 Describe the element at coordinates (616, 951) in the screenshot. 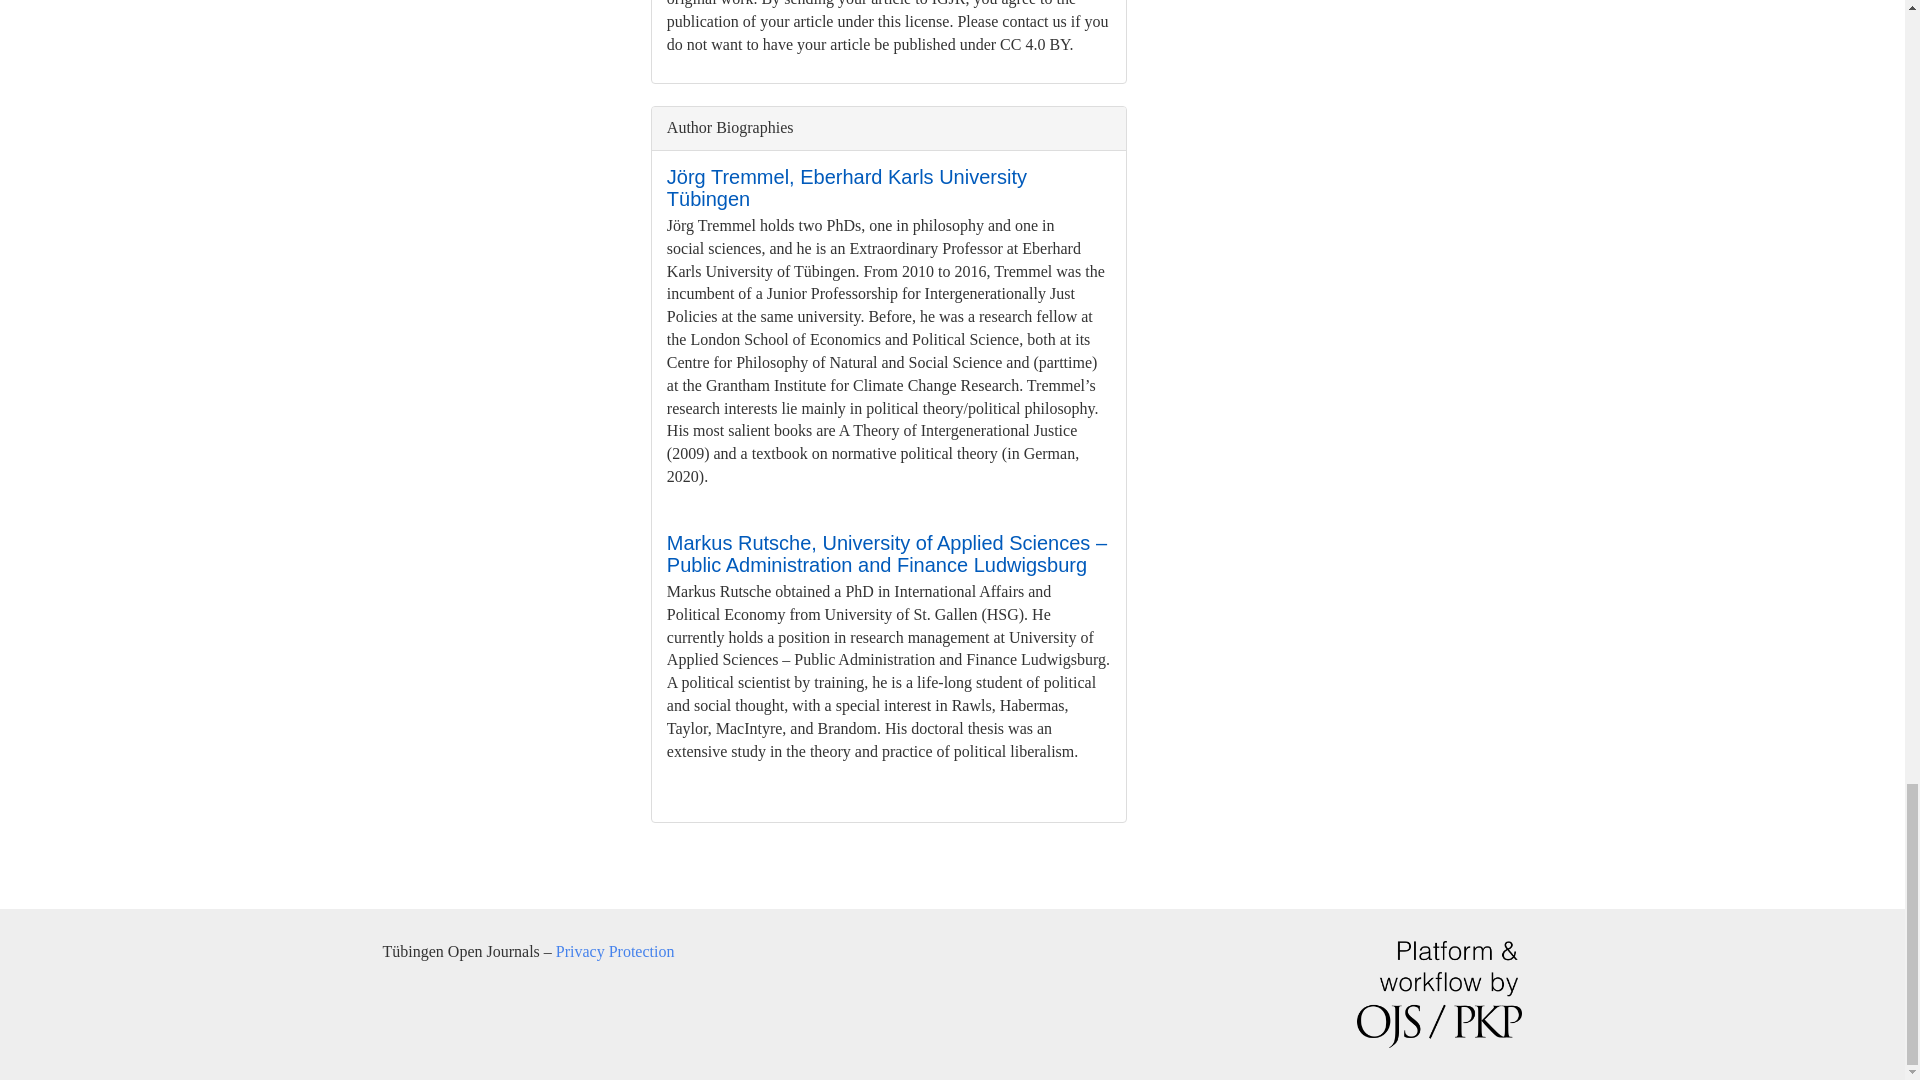

I see `Privacy Protection` at that location.